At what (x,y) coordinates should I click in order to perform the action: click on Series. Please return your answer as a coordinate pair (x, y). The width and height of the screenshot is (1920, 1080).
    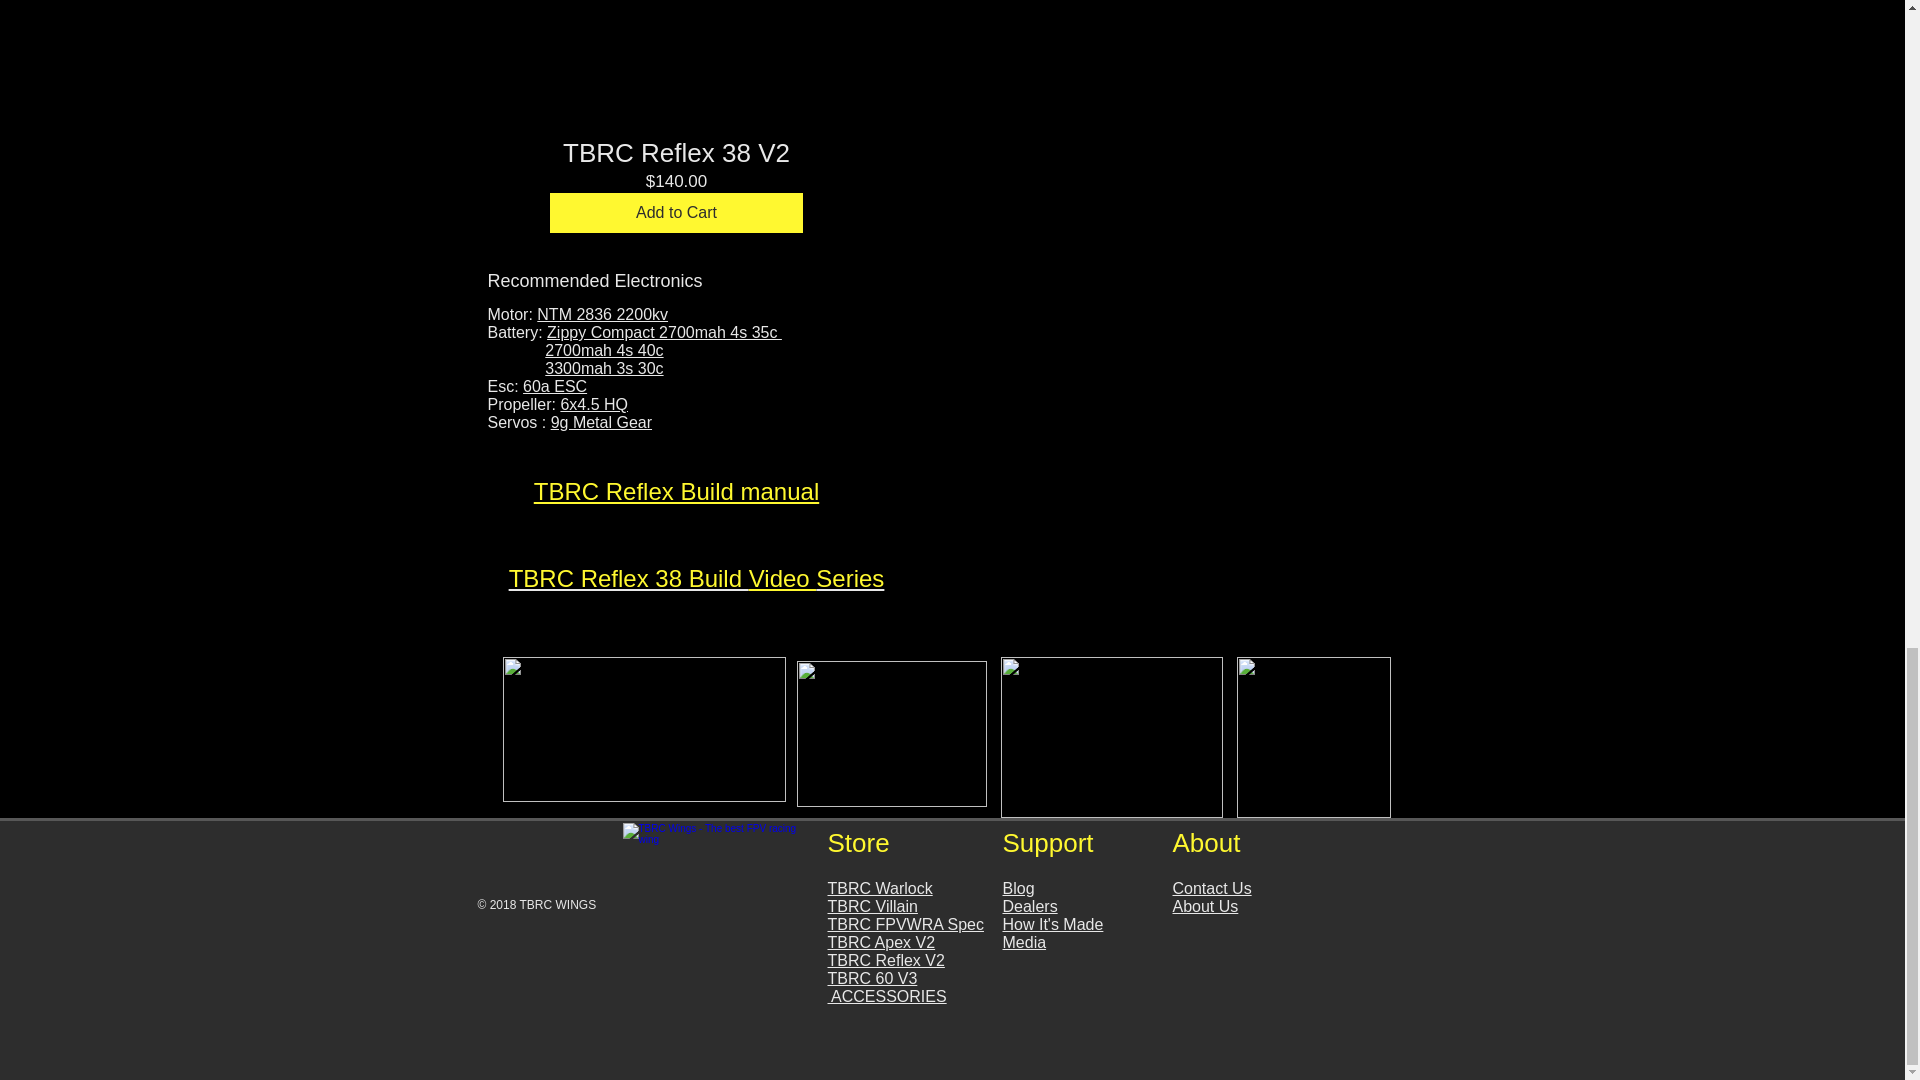
    Looking at the image, I should click on (850, 578).